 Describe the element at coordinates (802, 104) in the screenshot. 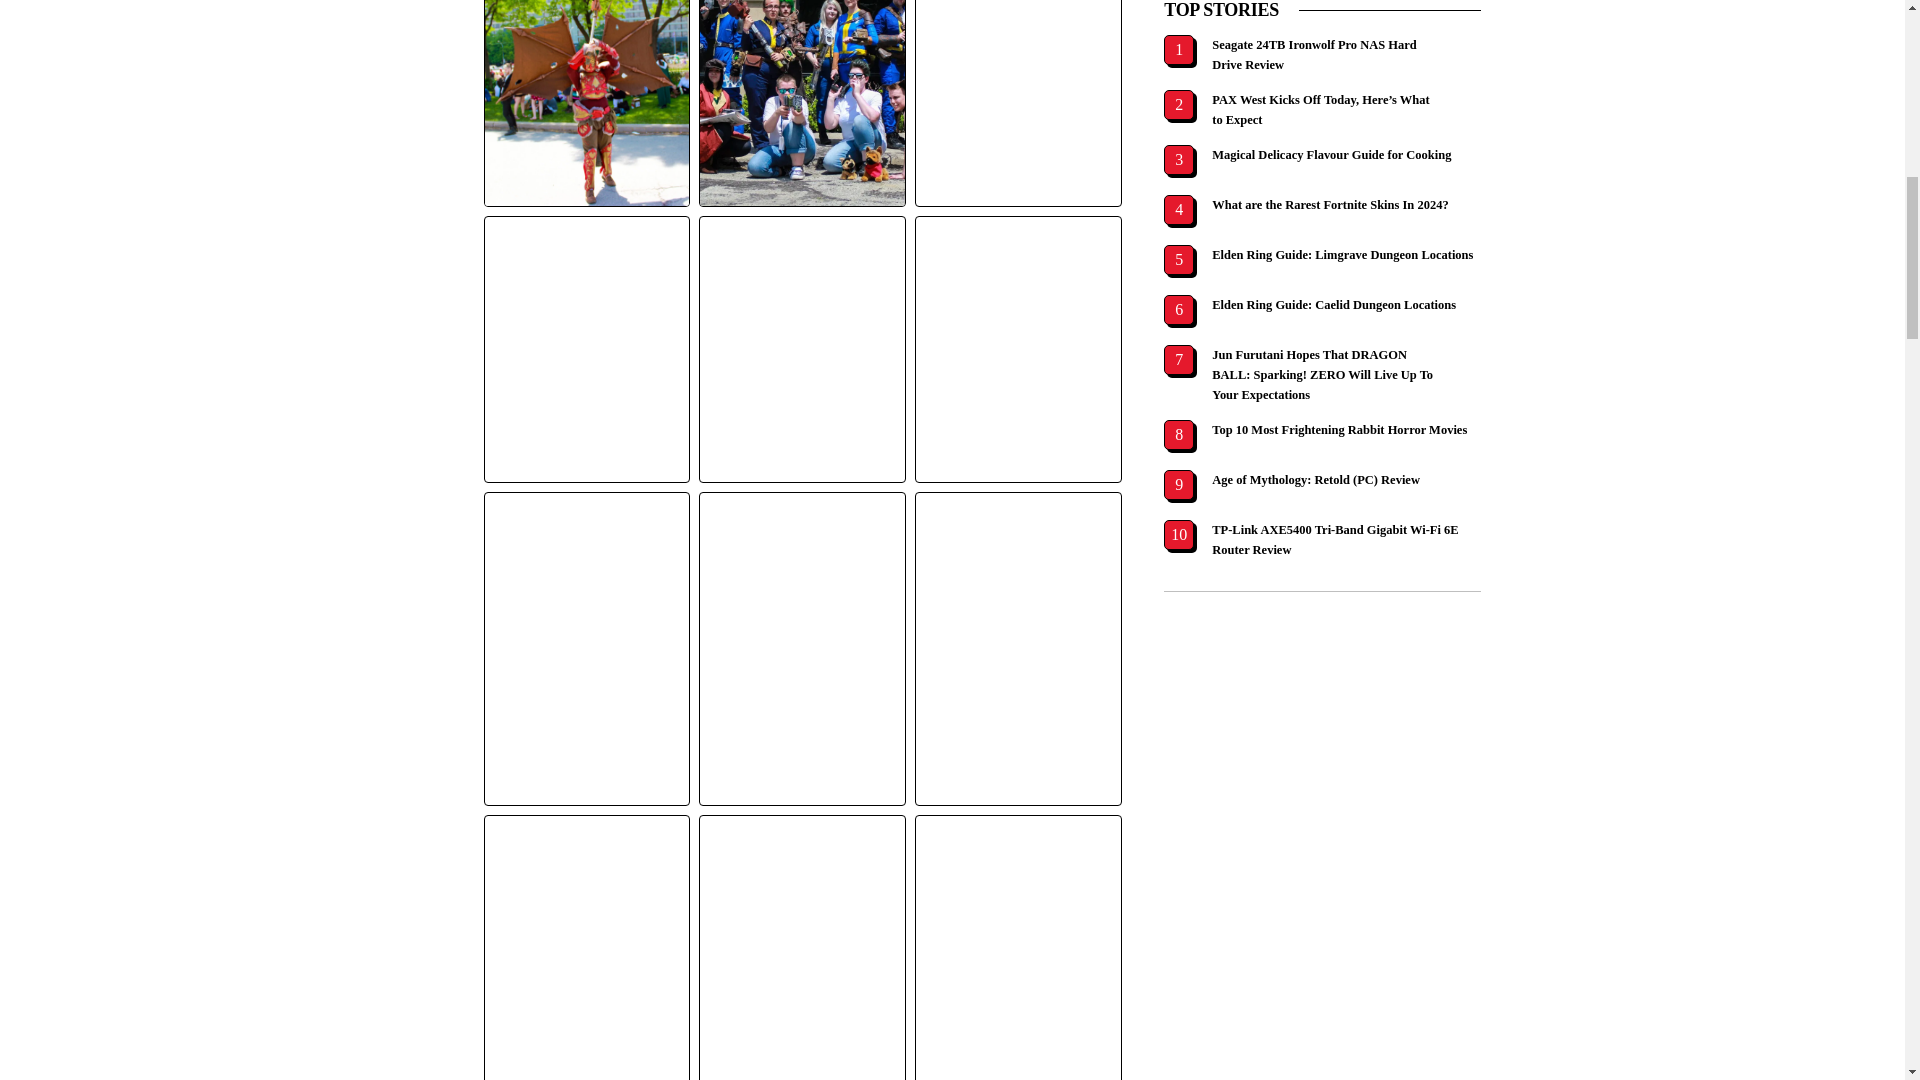

I see `Cosplay Rules The Day At Anime North 2016` at that location.